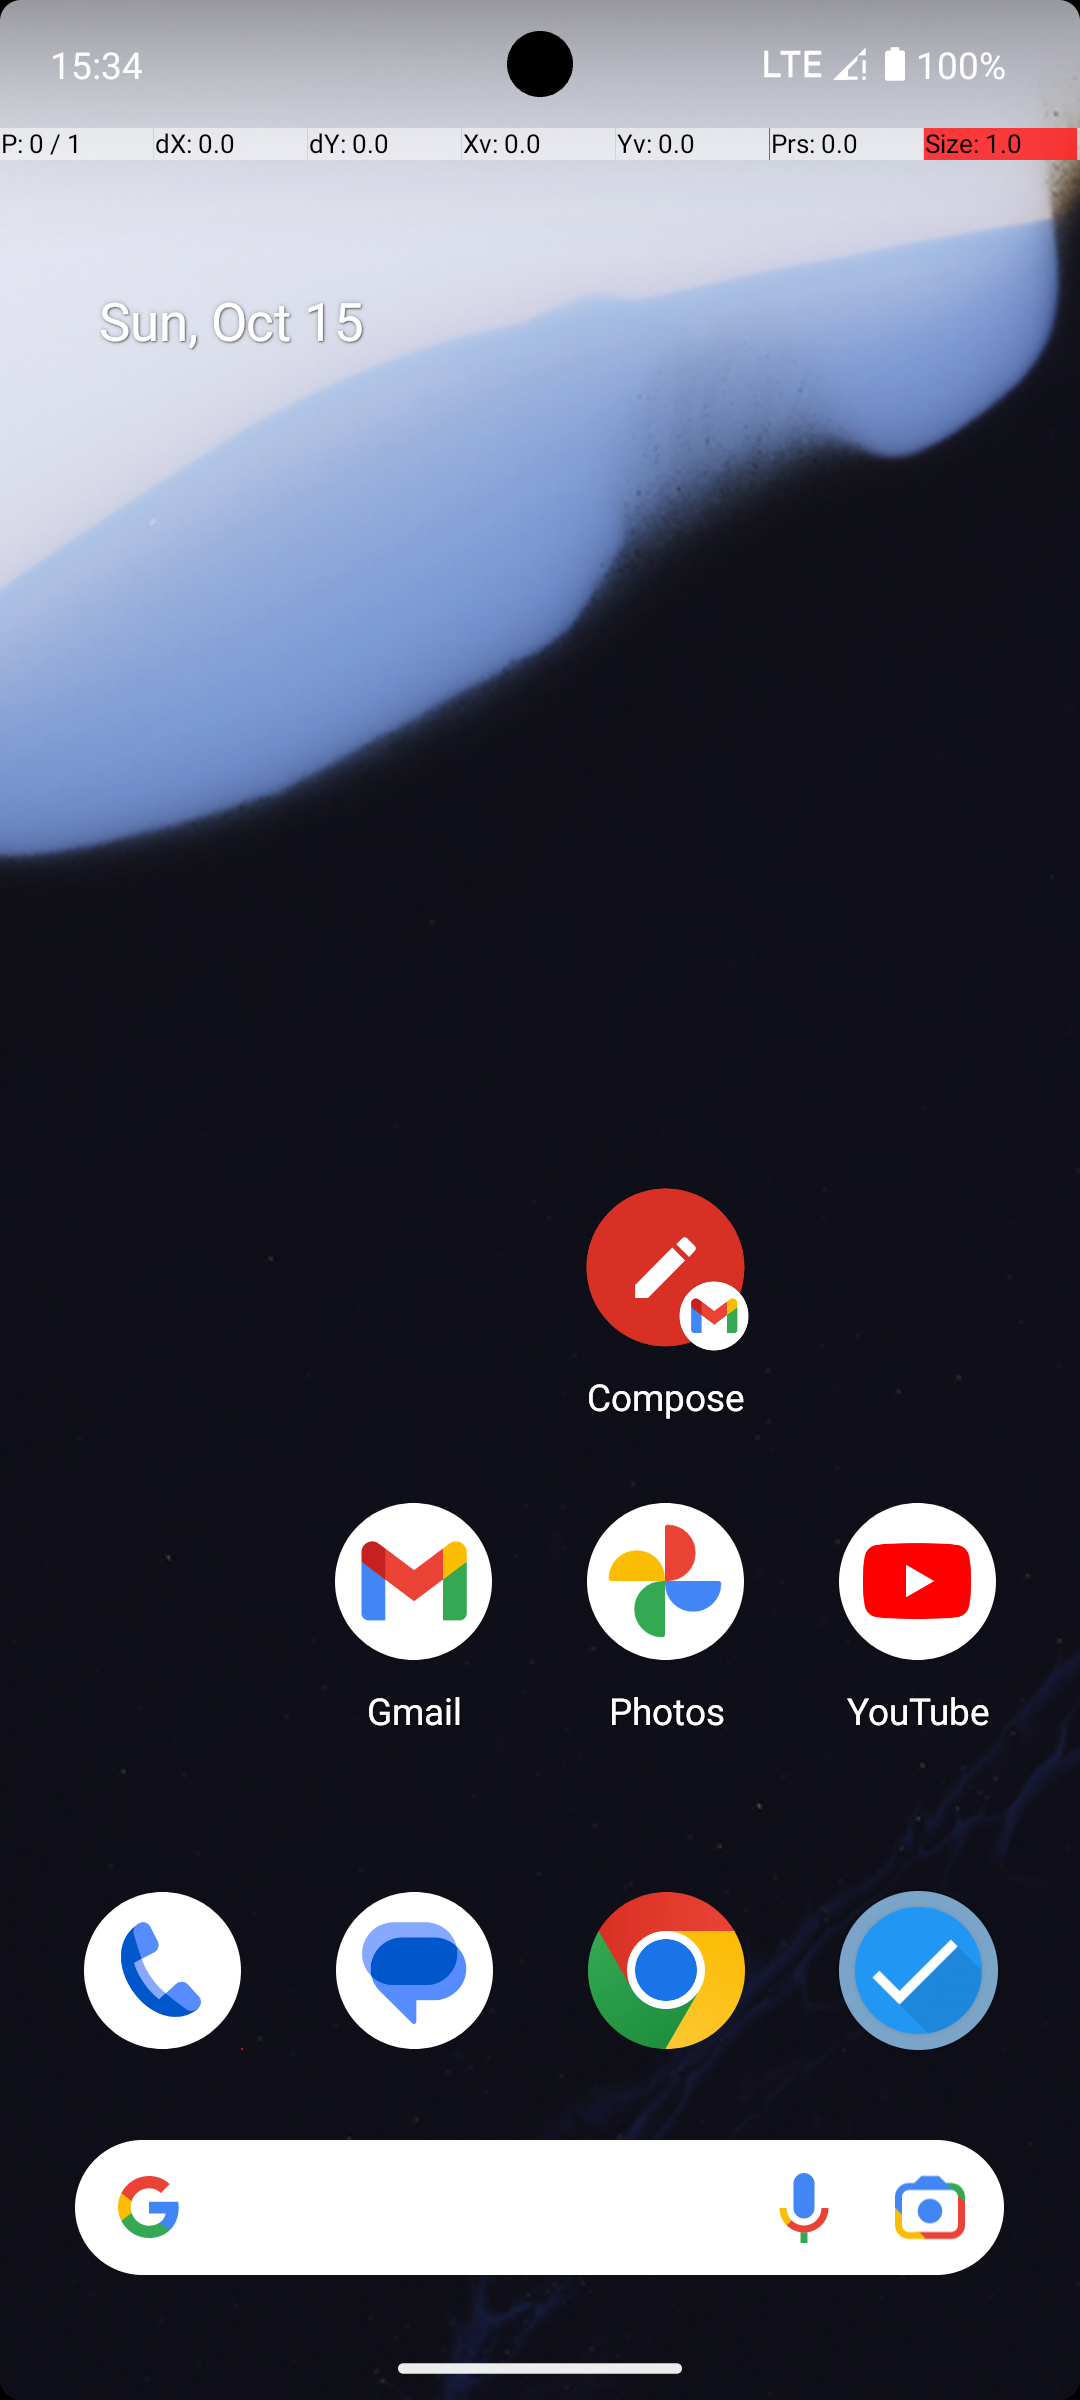  Describe the element at coordinates (618, 228) in the screenshot. I see `Search apps, web and more` at that location.